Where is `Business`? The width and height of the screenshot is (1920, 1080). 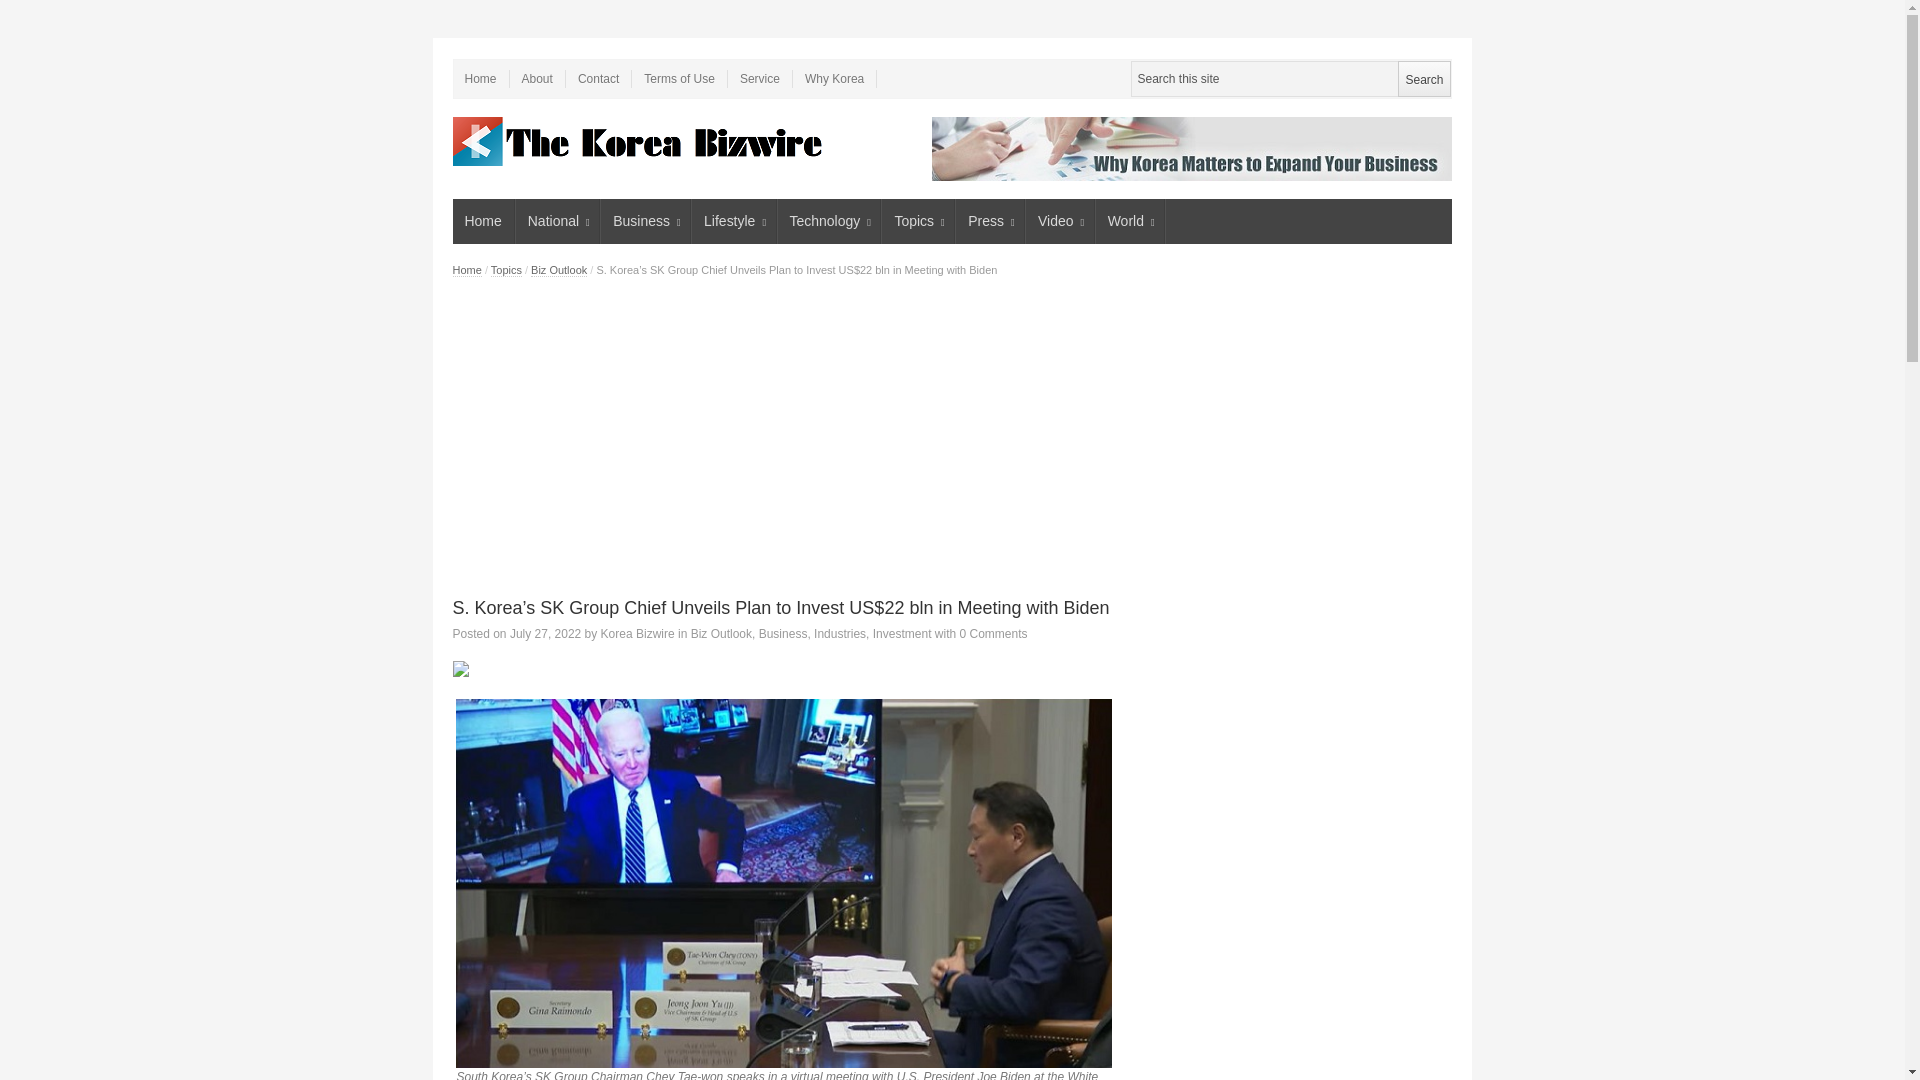 Business is located at coordinates (646, 221).